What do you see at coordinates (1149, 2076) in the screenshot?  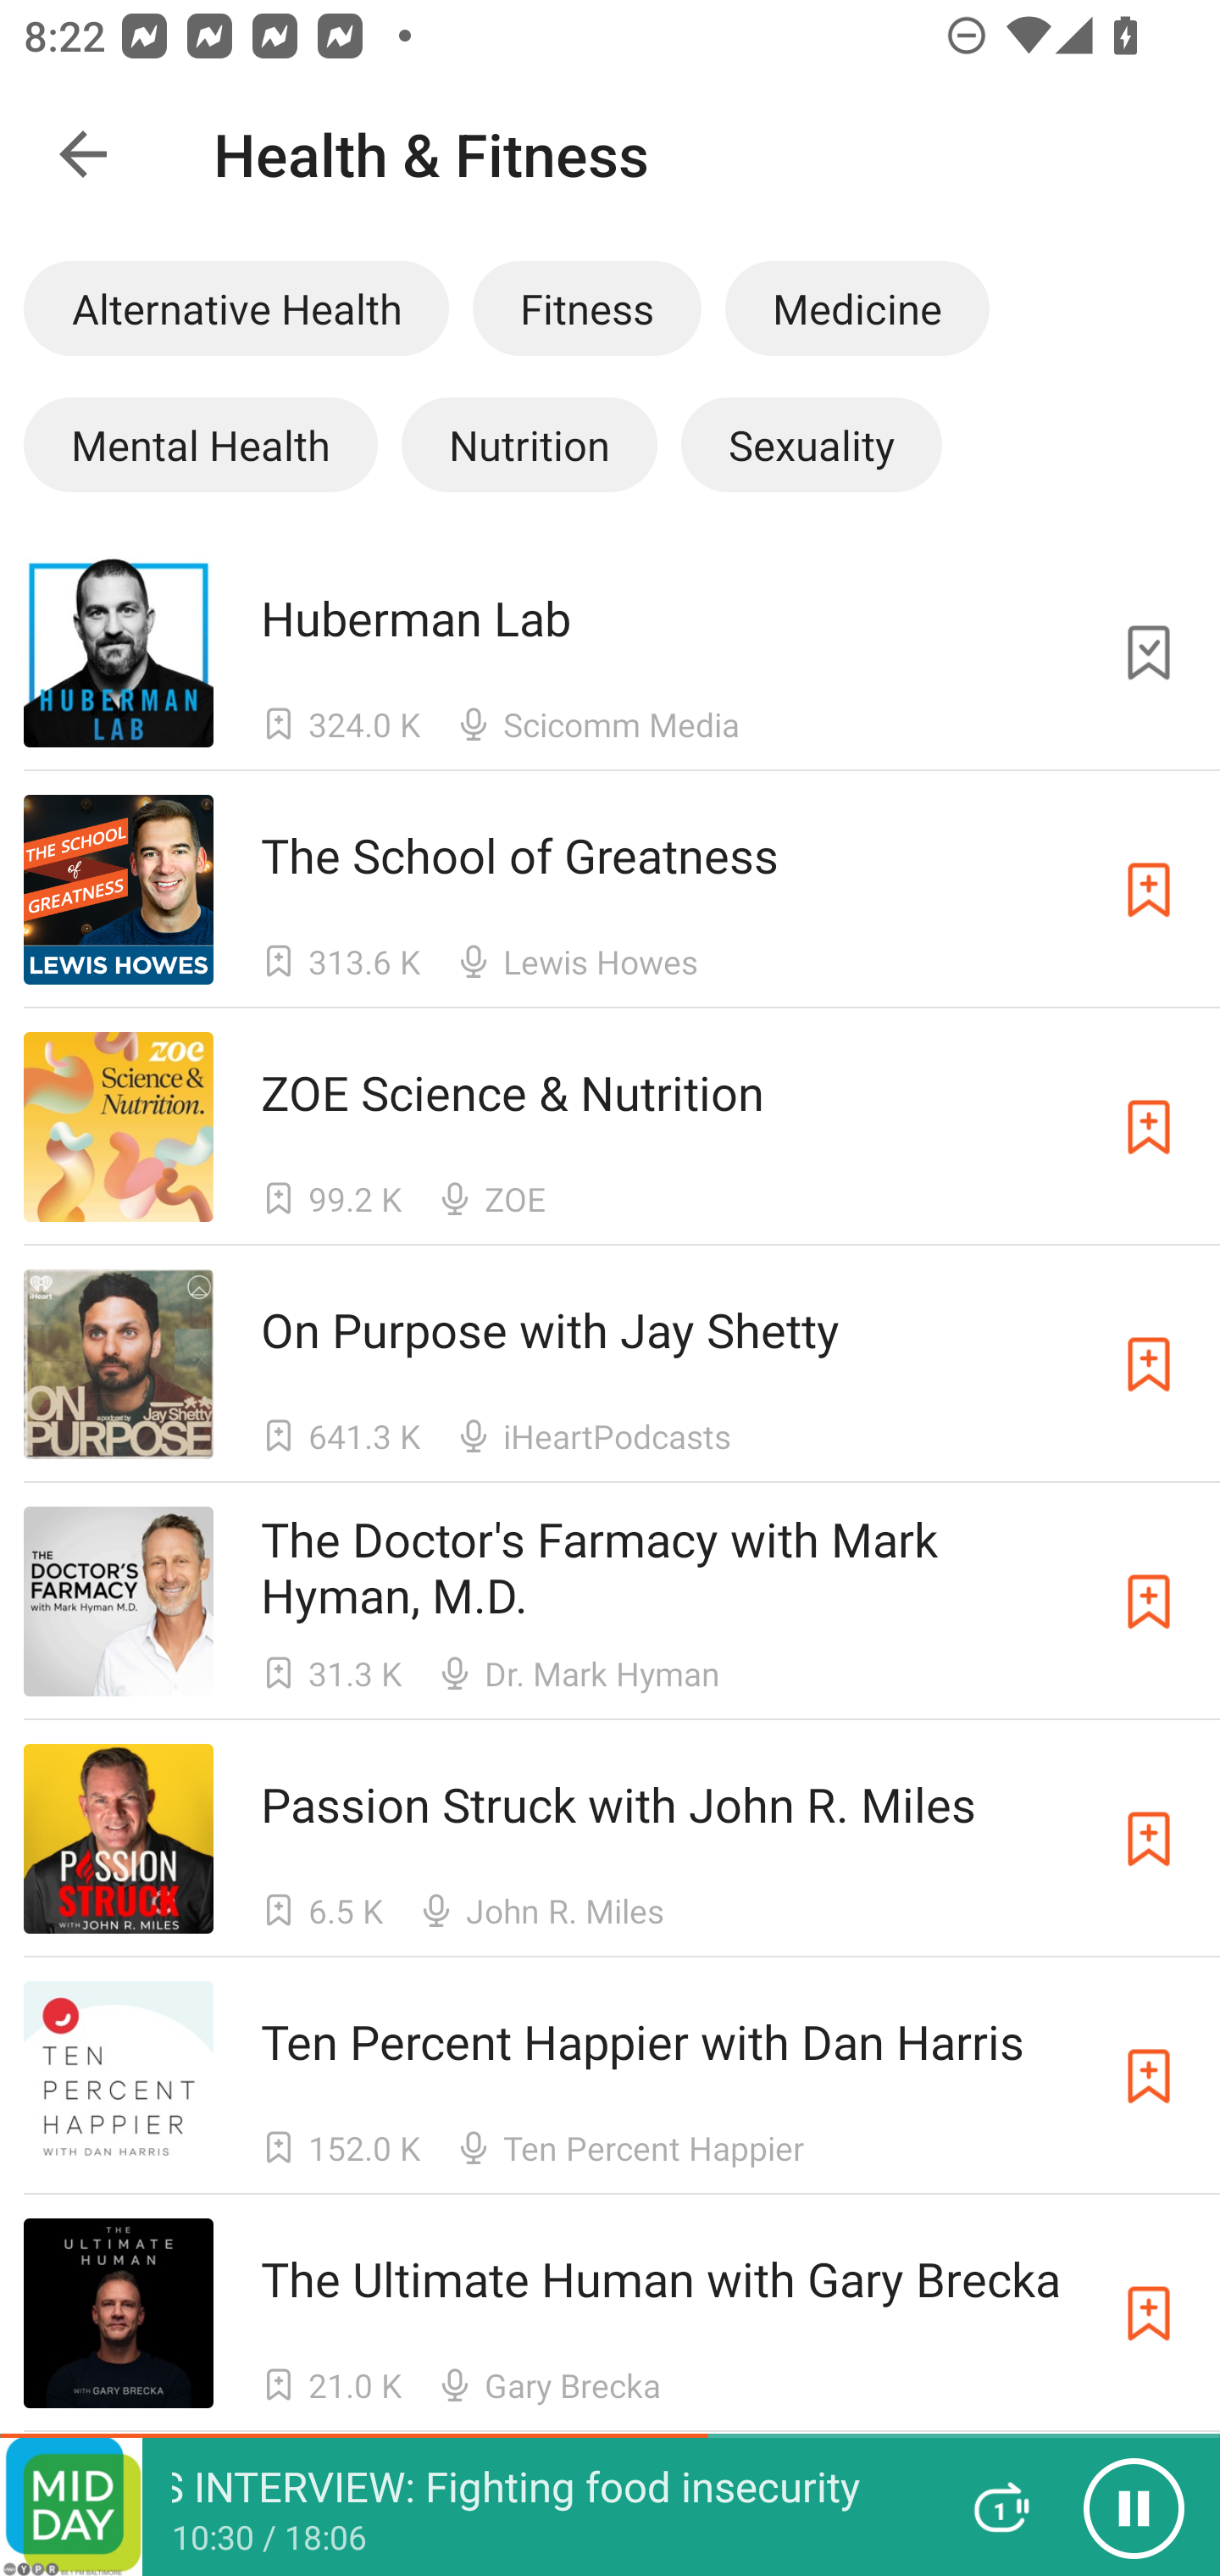 I see `Subscribe` at bounding box center [1149, 2076].